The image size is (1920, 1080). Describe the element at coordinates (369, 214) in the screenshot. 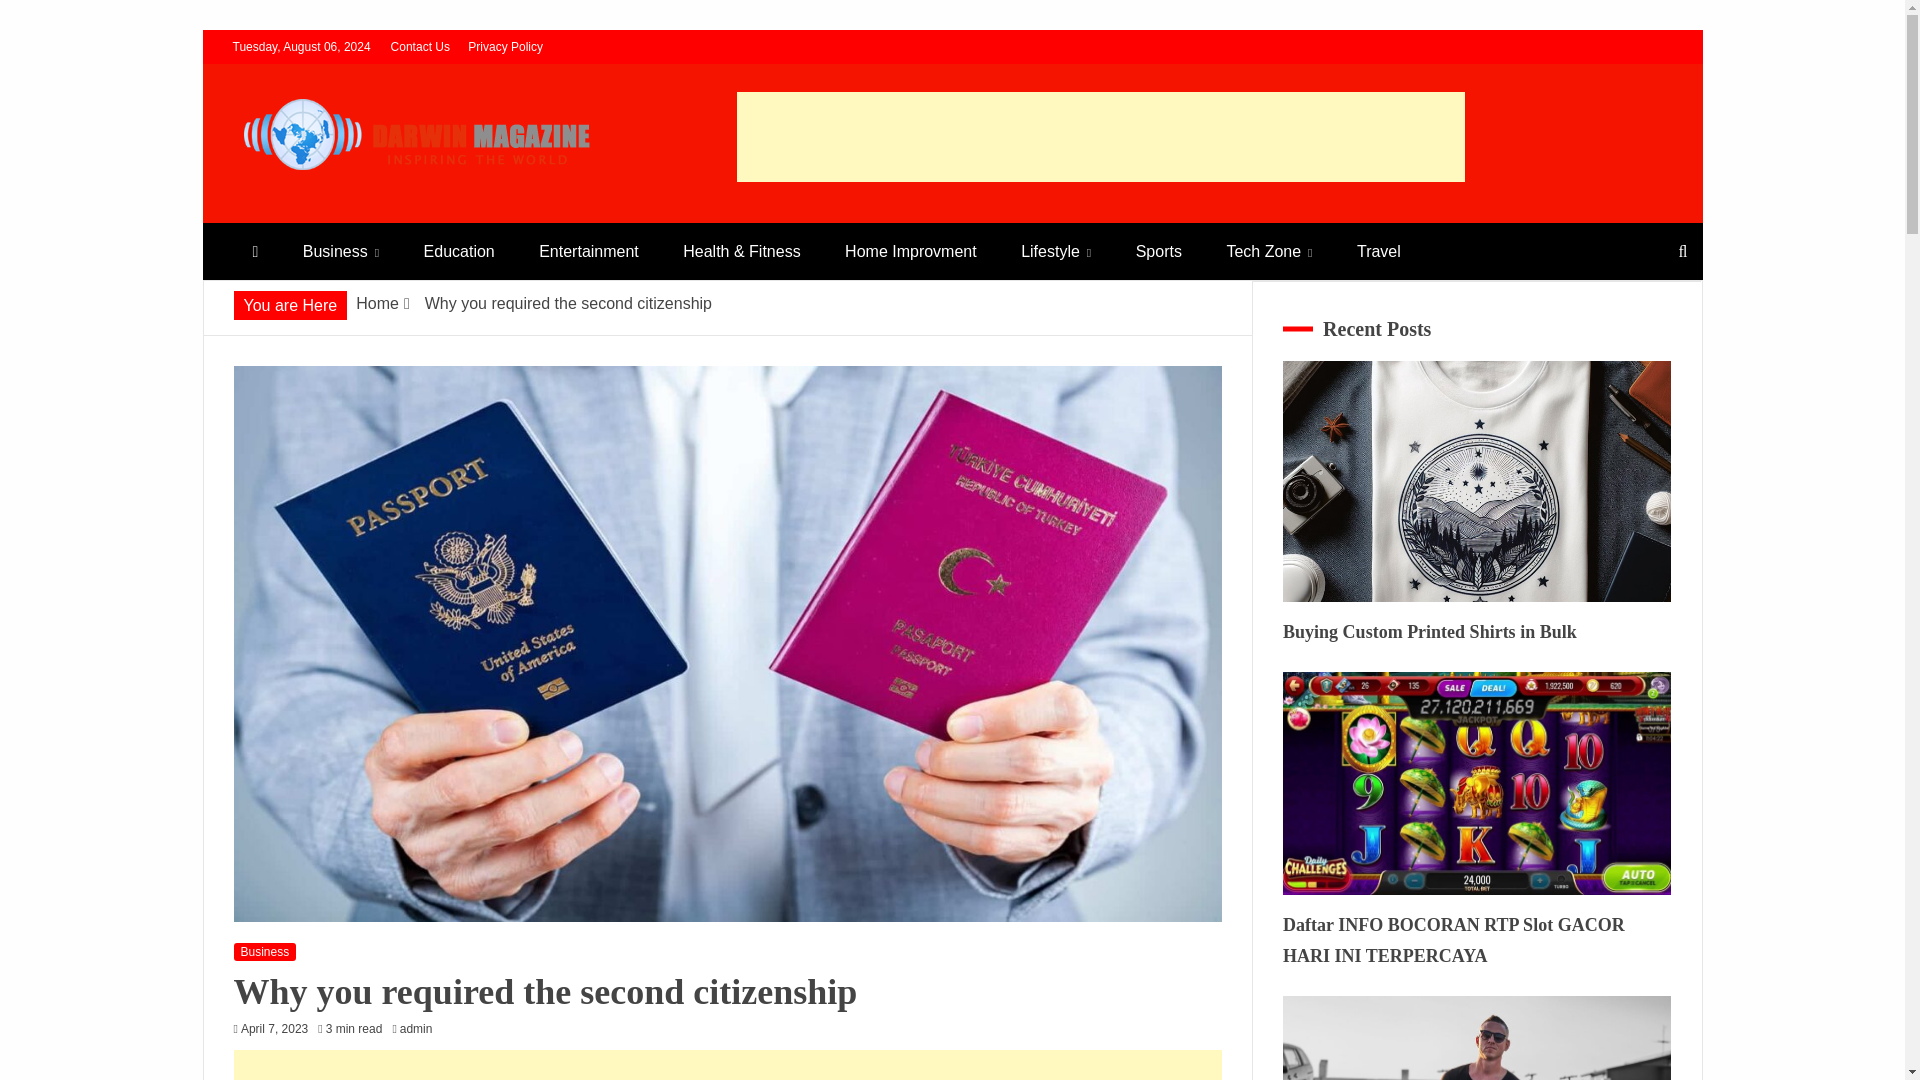

I see `Darwin Magazine` at that location.